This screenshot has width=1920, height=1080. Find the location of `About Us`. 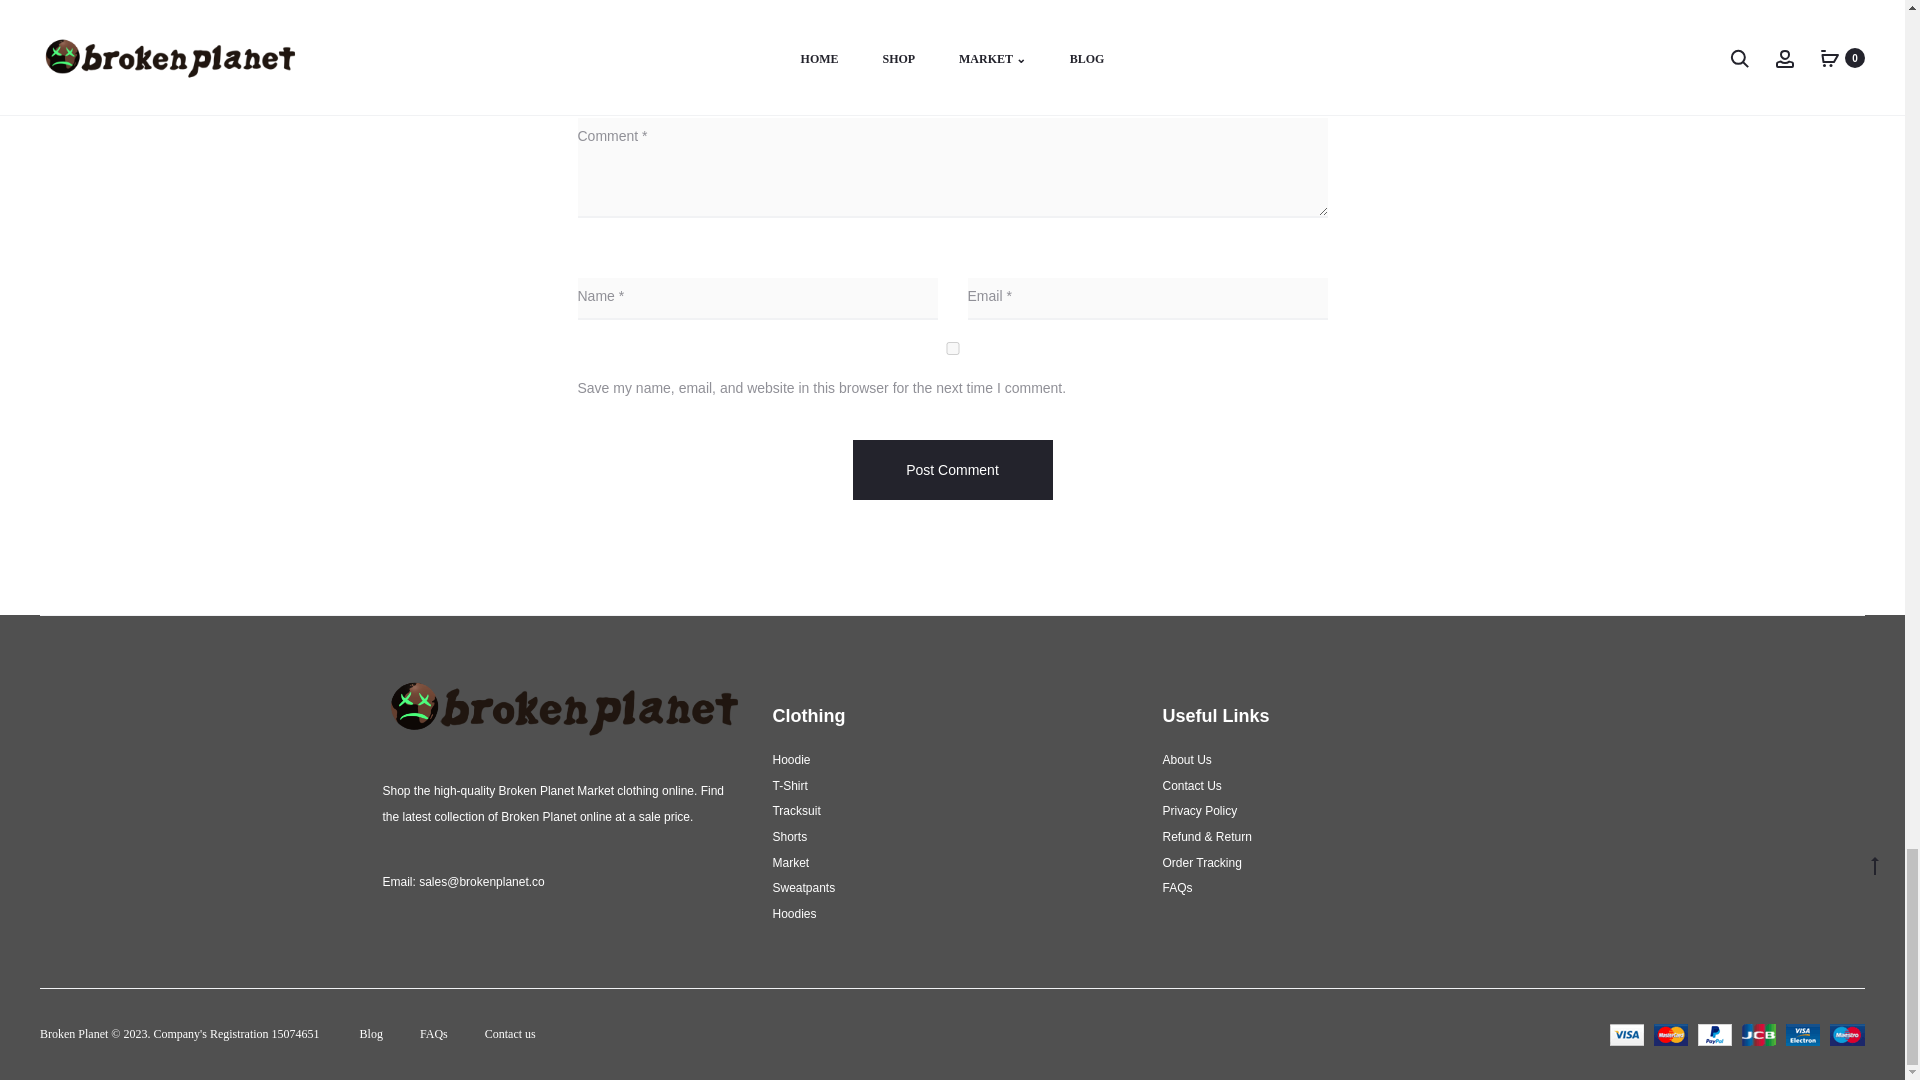

About Us is located at coordinates (1186, 759).